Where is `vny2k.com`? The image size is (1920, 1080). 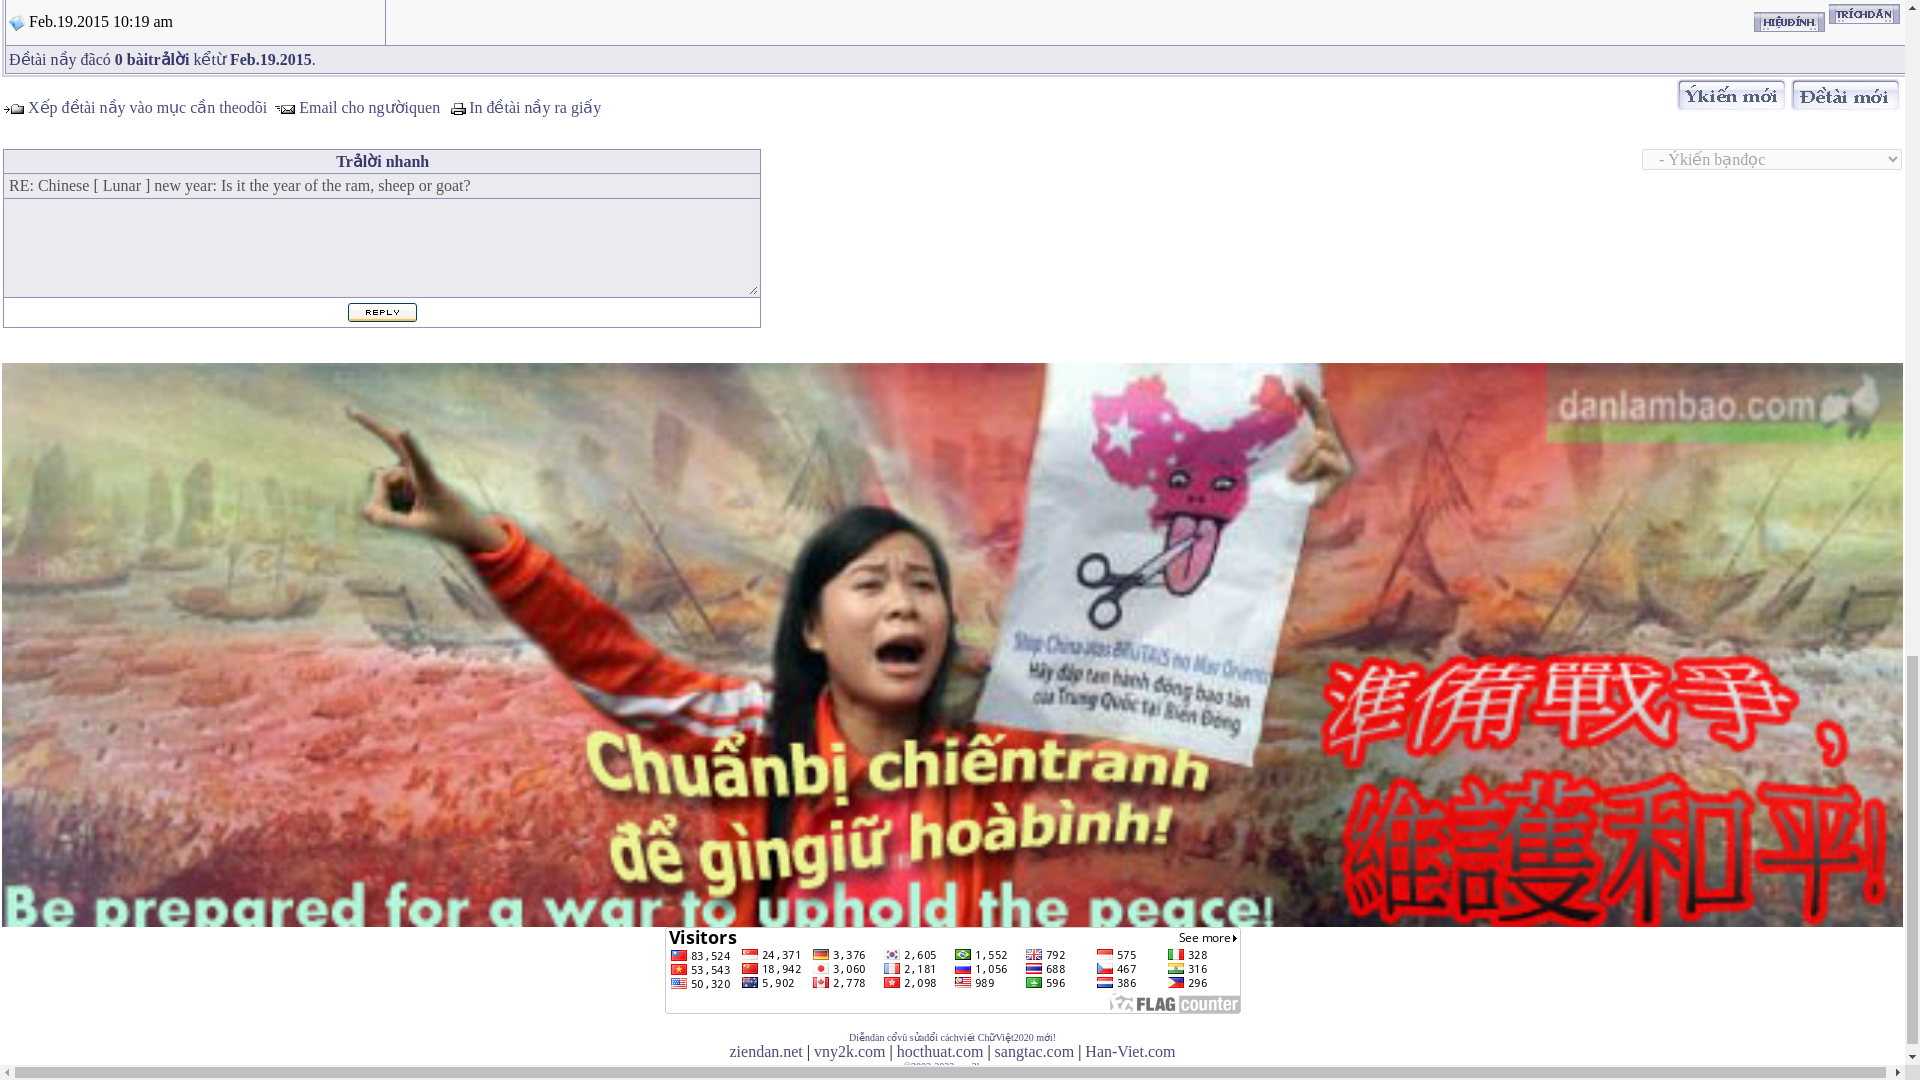
vny2k.com is located at coordinates (850, 1051).